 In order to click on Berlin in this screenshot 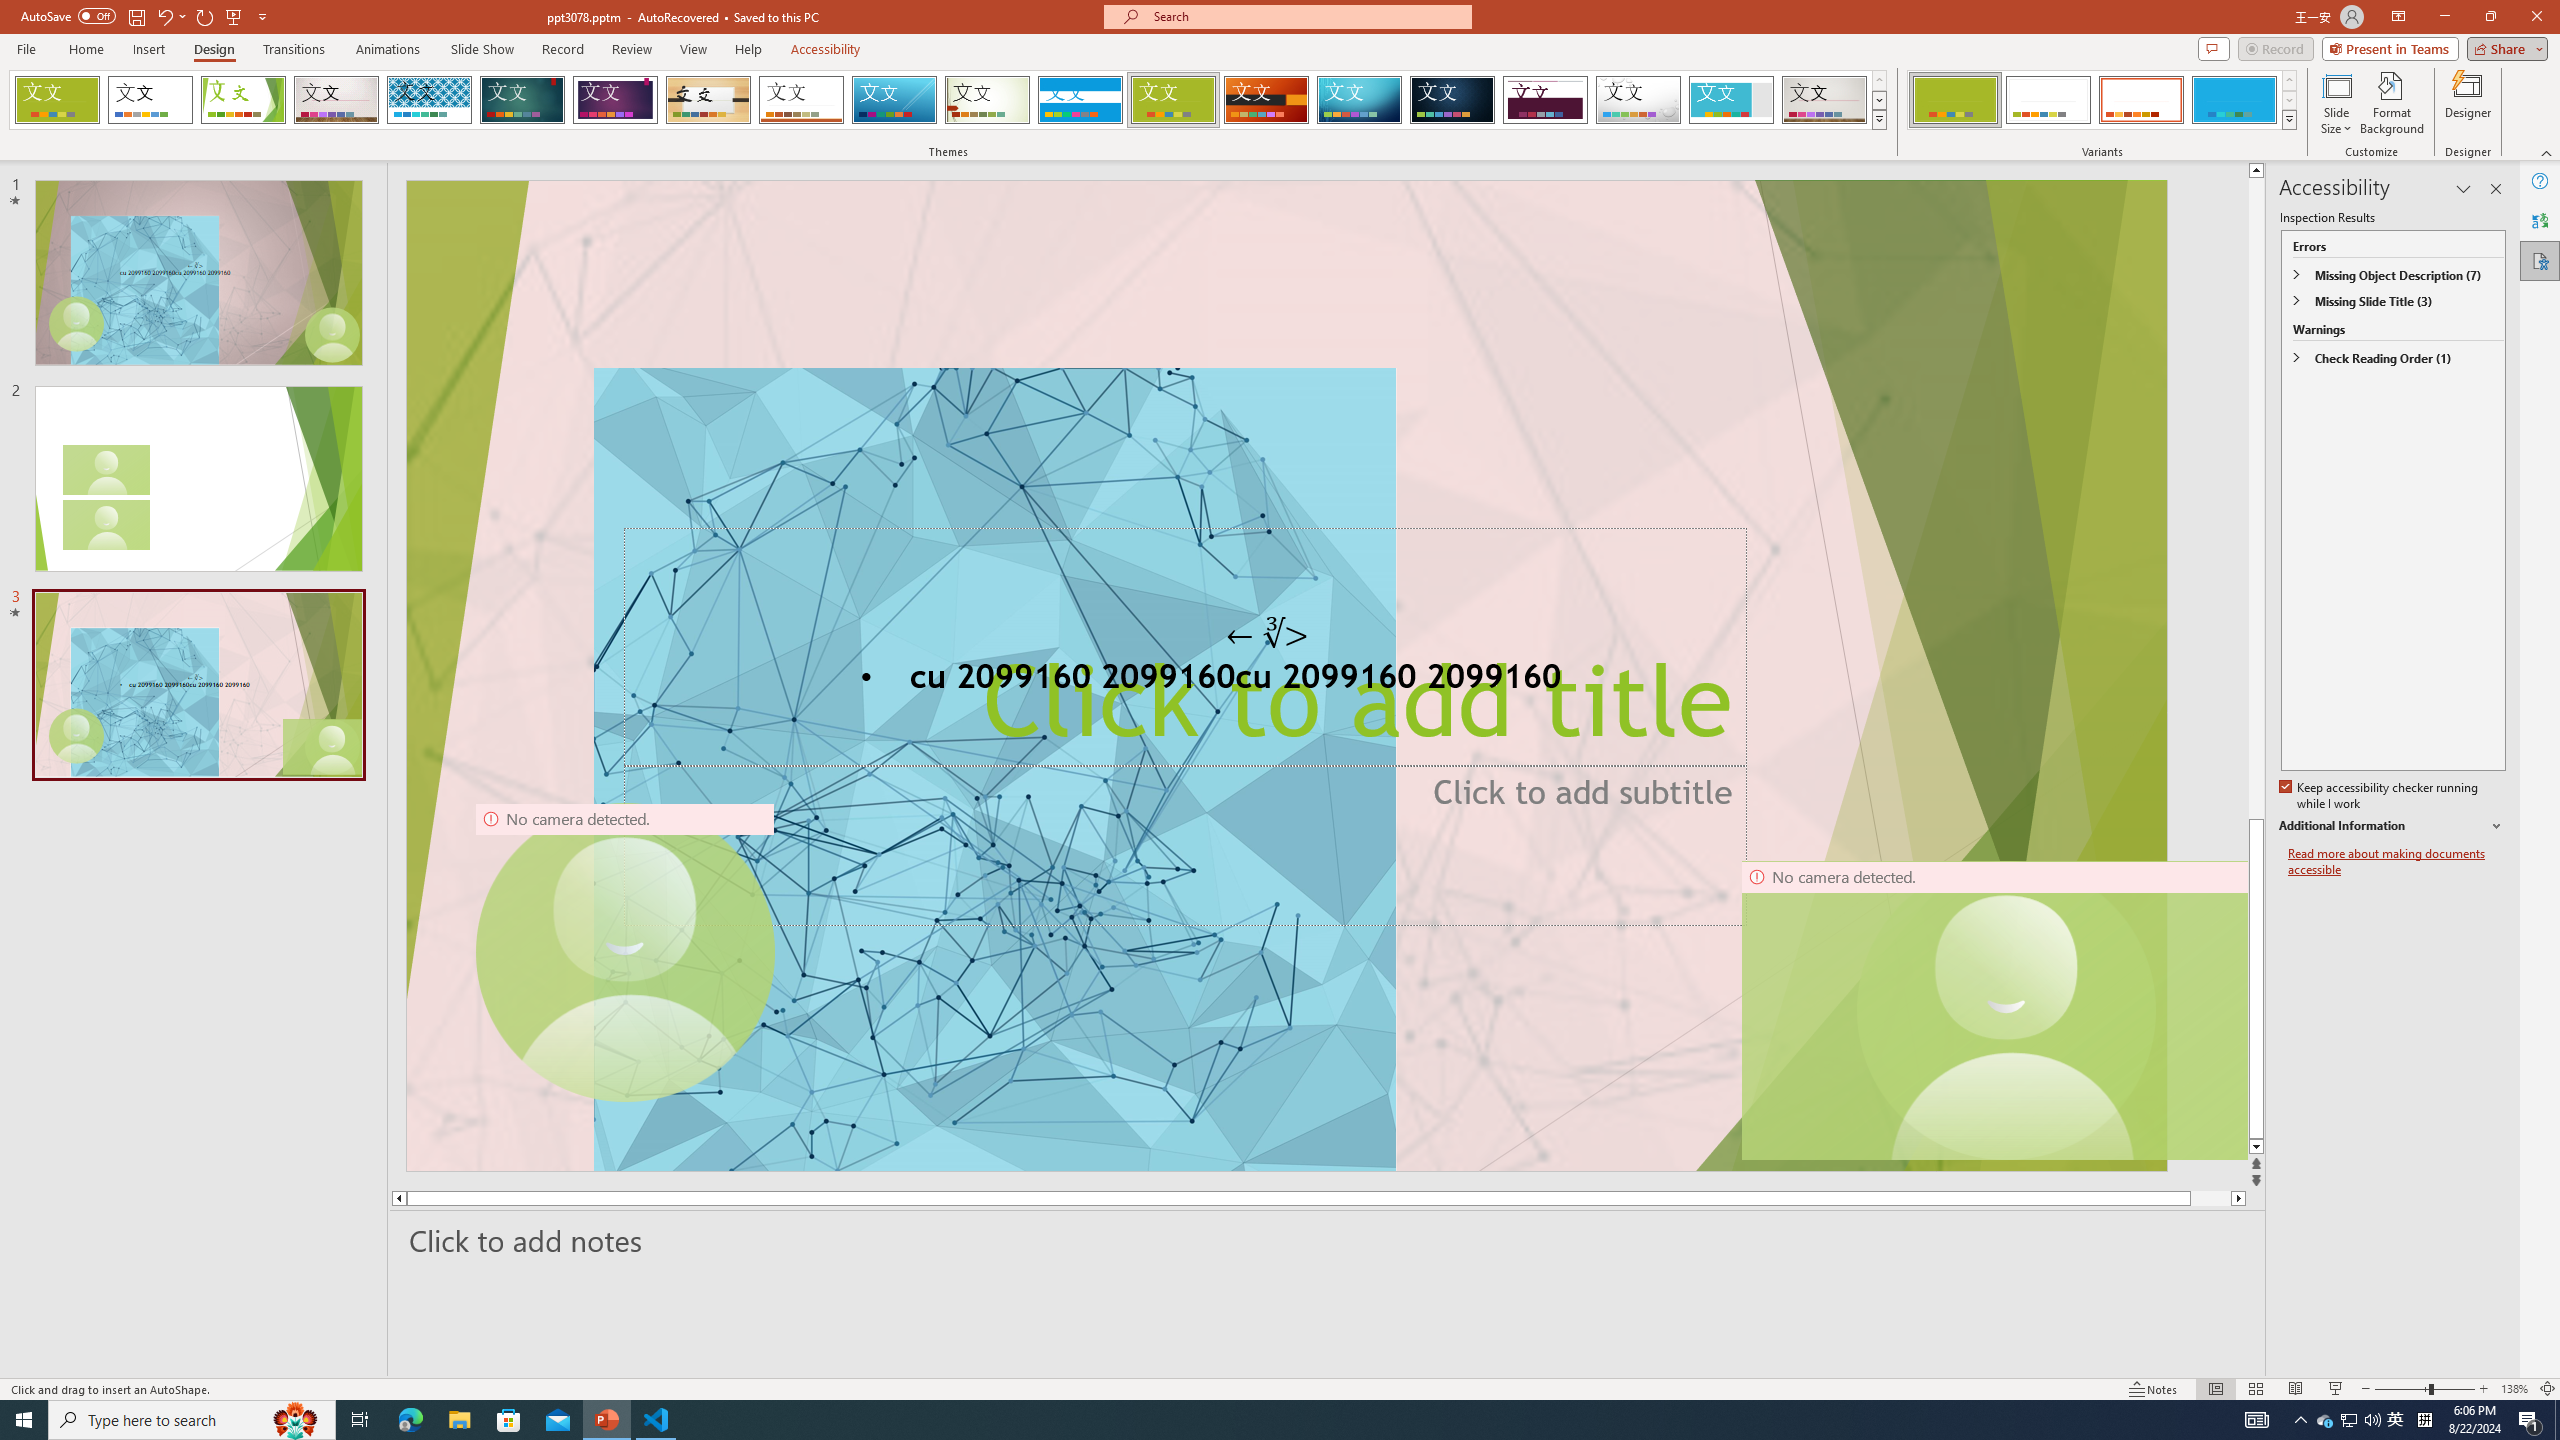, I will do `click(1267, 100)`.